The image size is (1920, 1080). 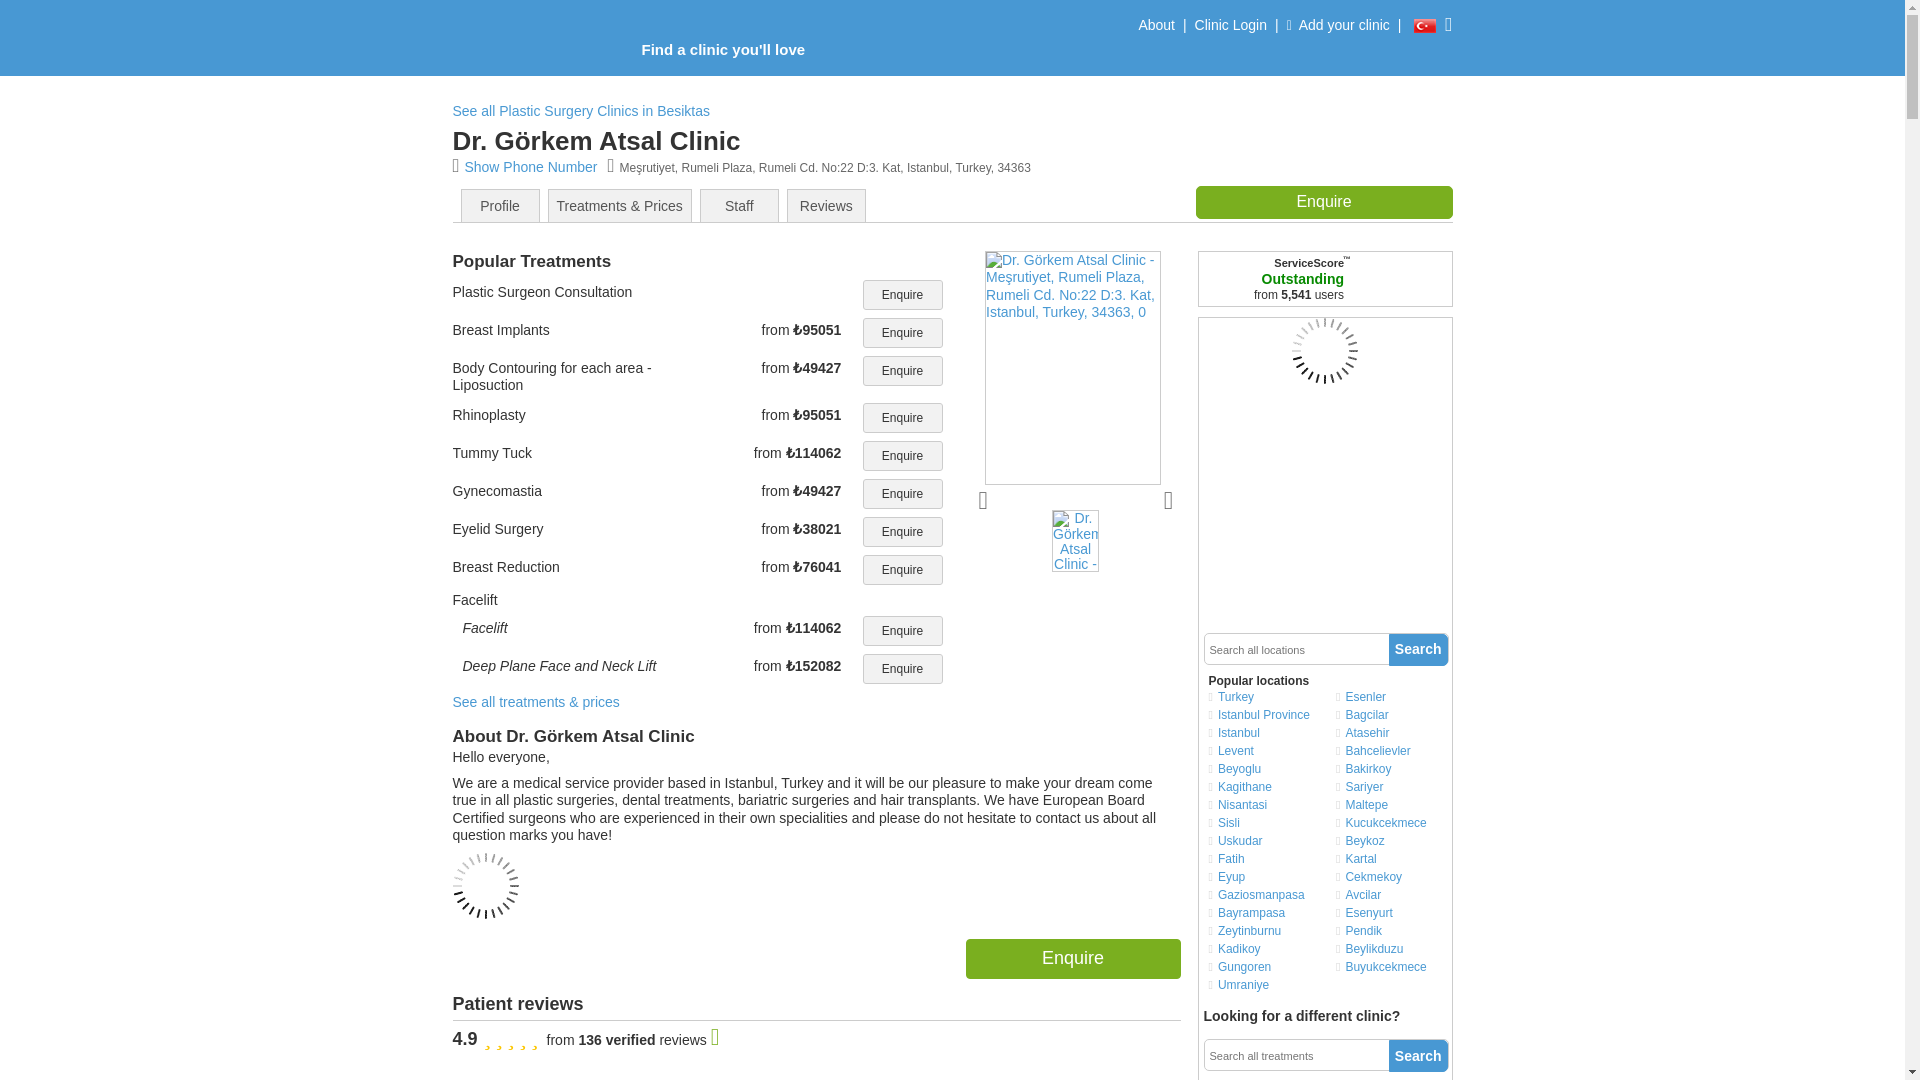 What do you see at coordinates (1264, 876) in the screenshot?
I see `Eyup` at bounding box center [1264, 876].